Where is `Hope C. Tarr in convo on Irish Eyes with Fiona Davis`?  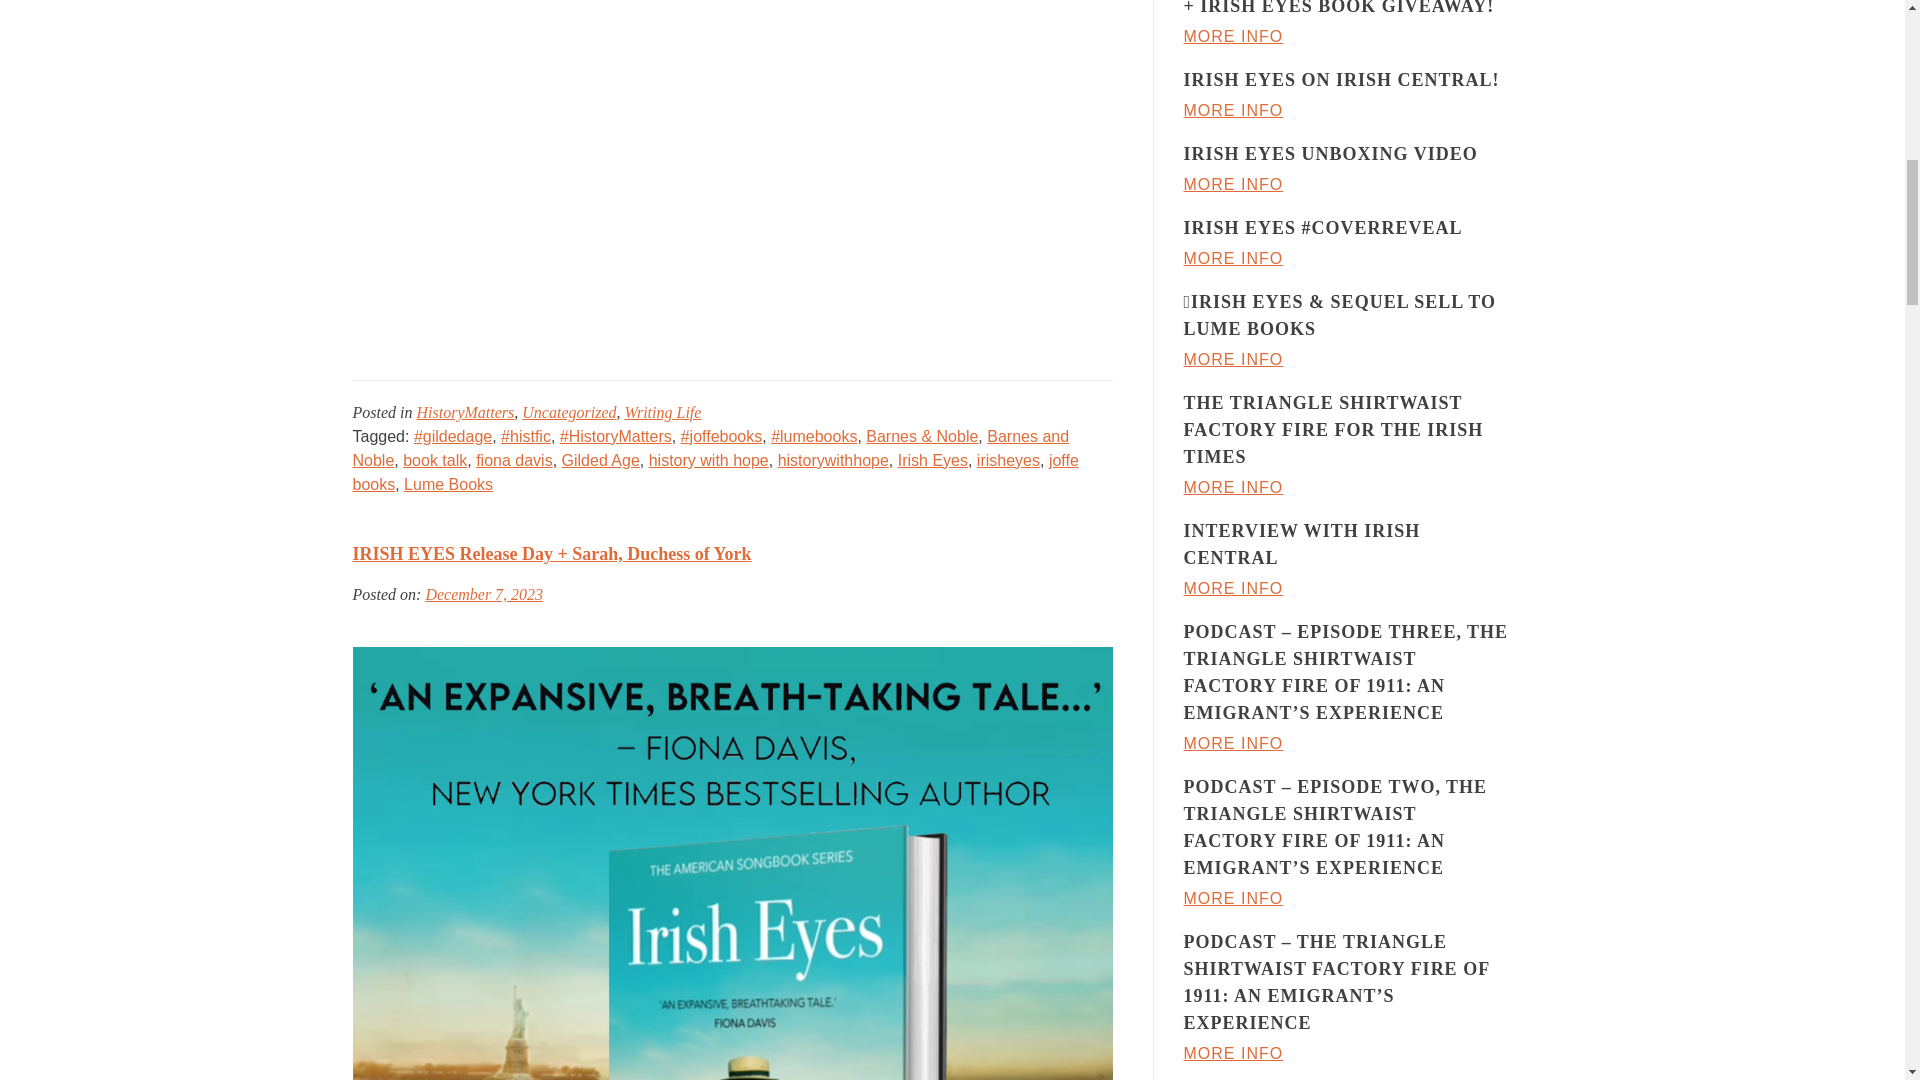
Hope C. Tarr in convo on Irish Eyes with Fiona Davis is located at coordinates (672, 158).